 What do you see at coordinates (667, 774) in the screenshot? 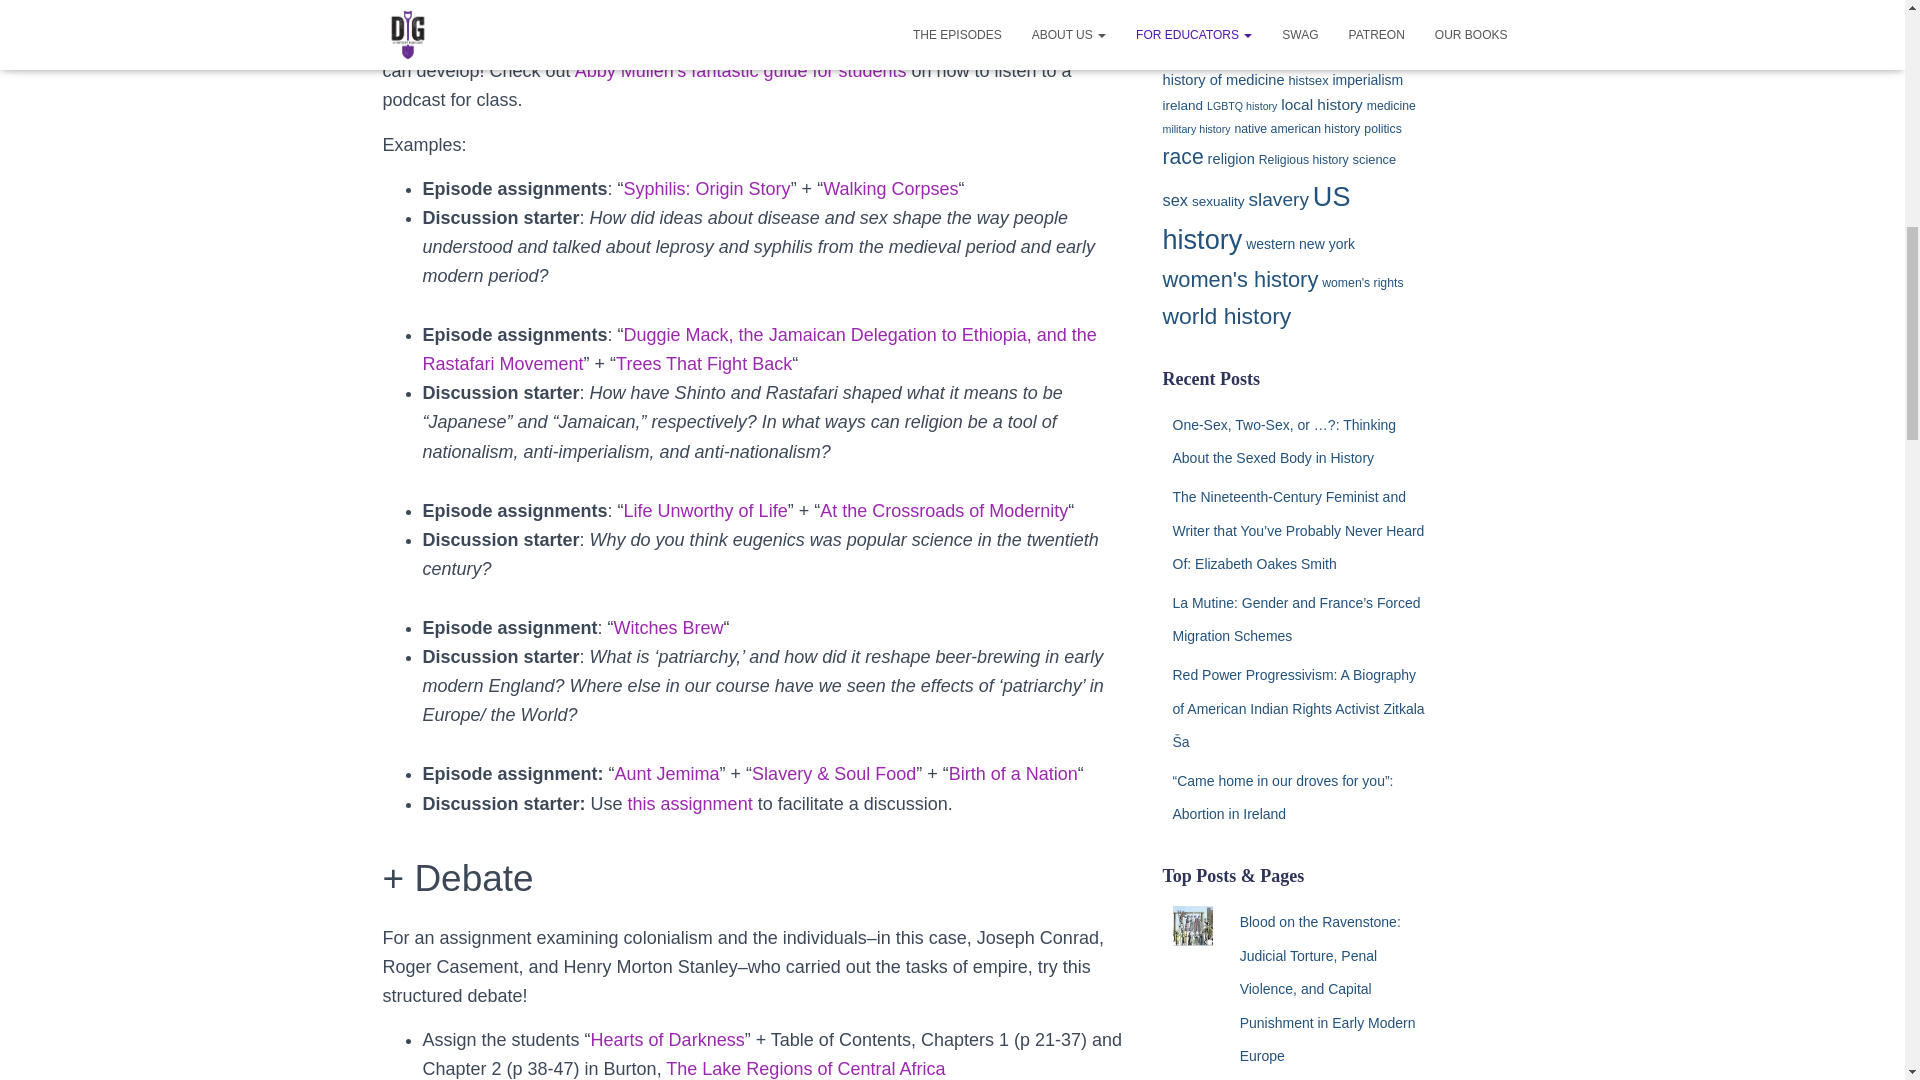
I see `Aunt Jemima` at bounding box center [667, 774].